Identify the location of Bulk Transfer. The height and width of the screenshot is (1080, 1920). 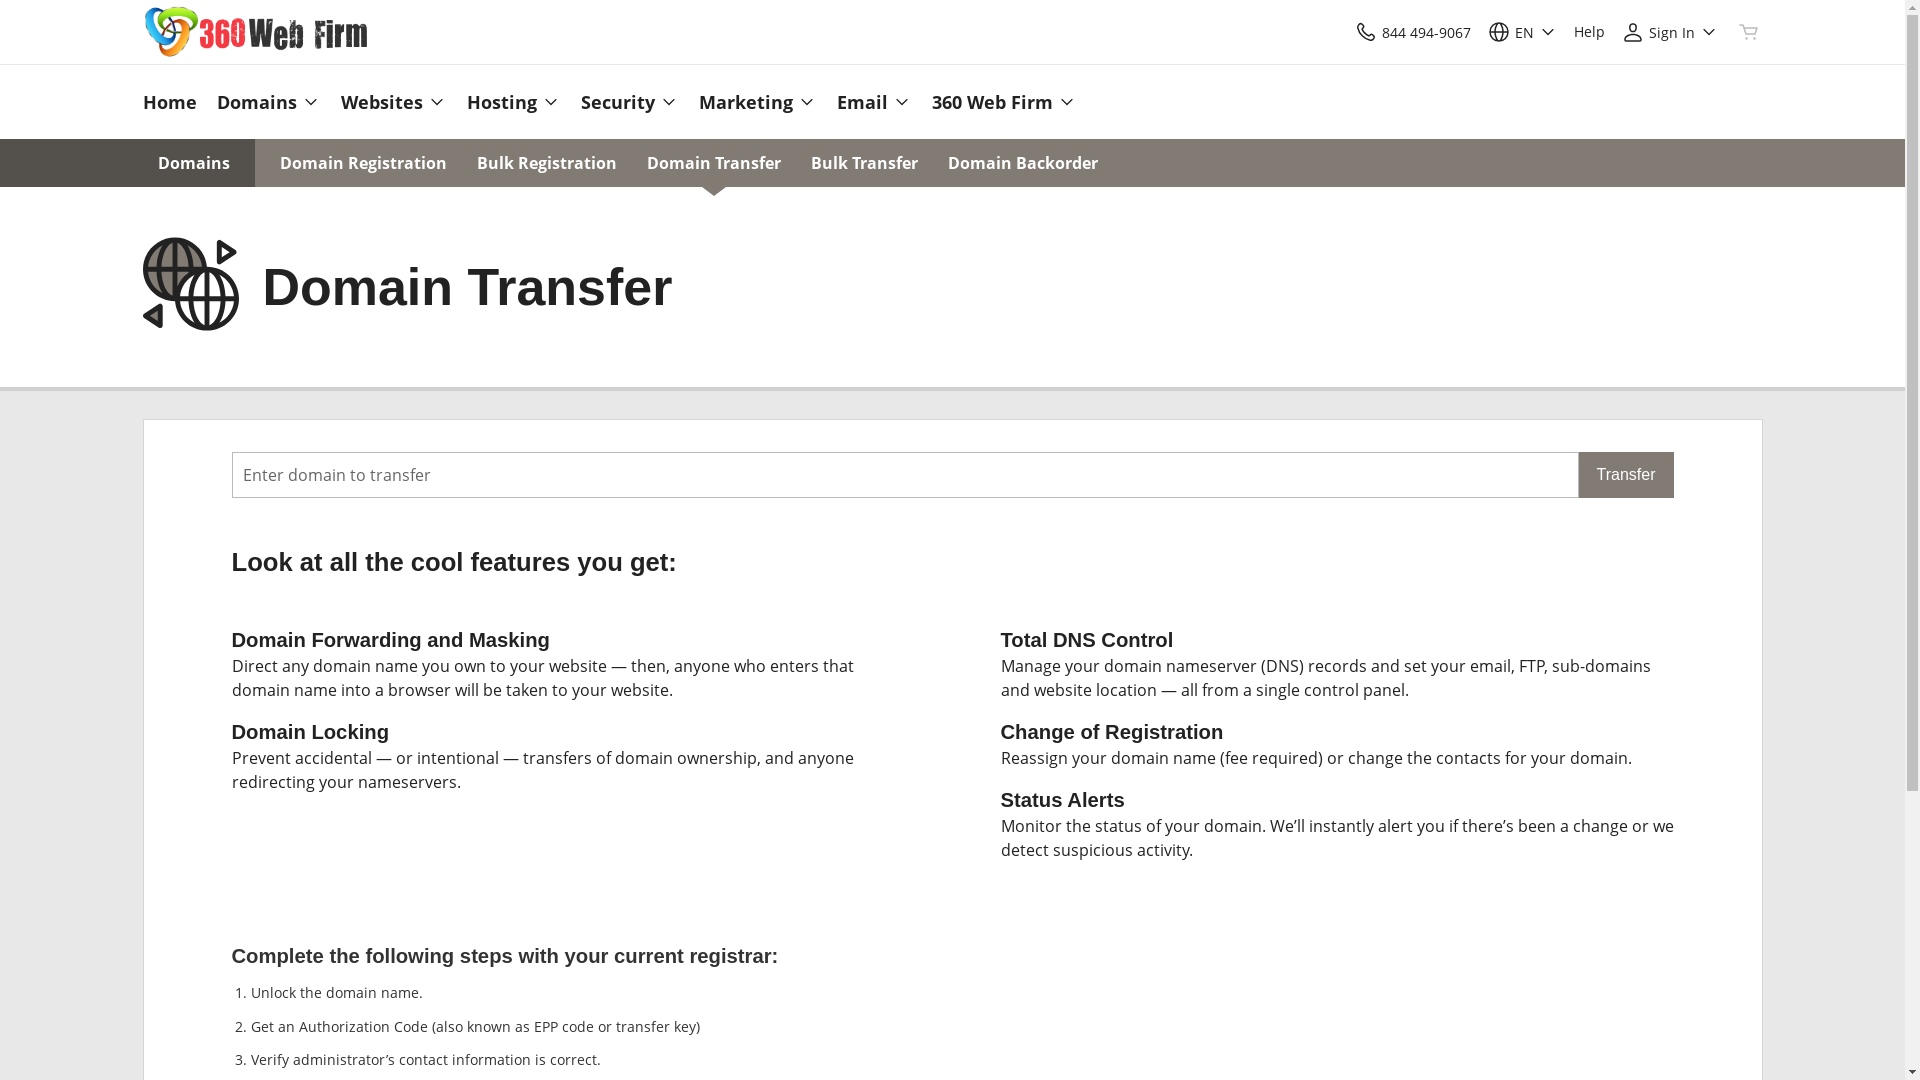
(864, 163).